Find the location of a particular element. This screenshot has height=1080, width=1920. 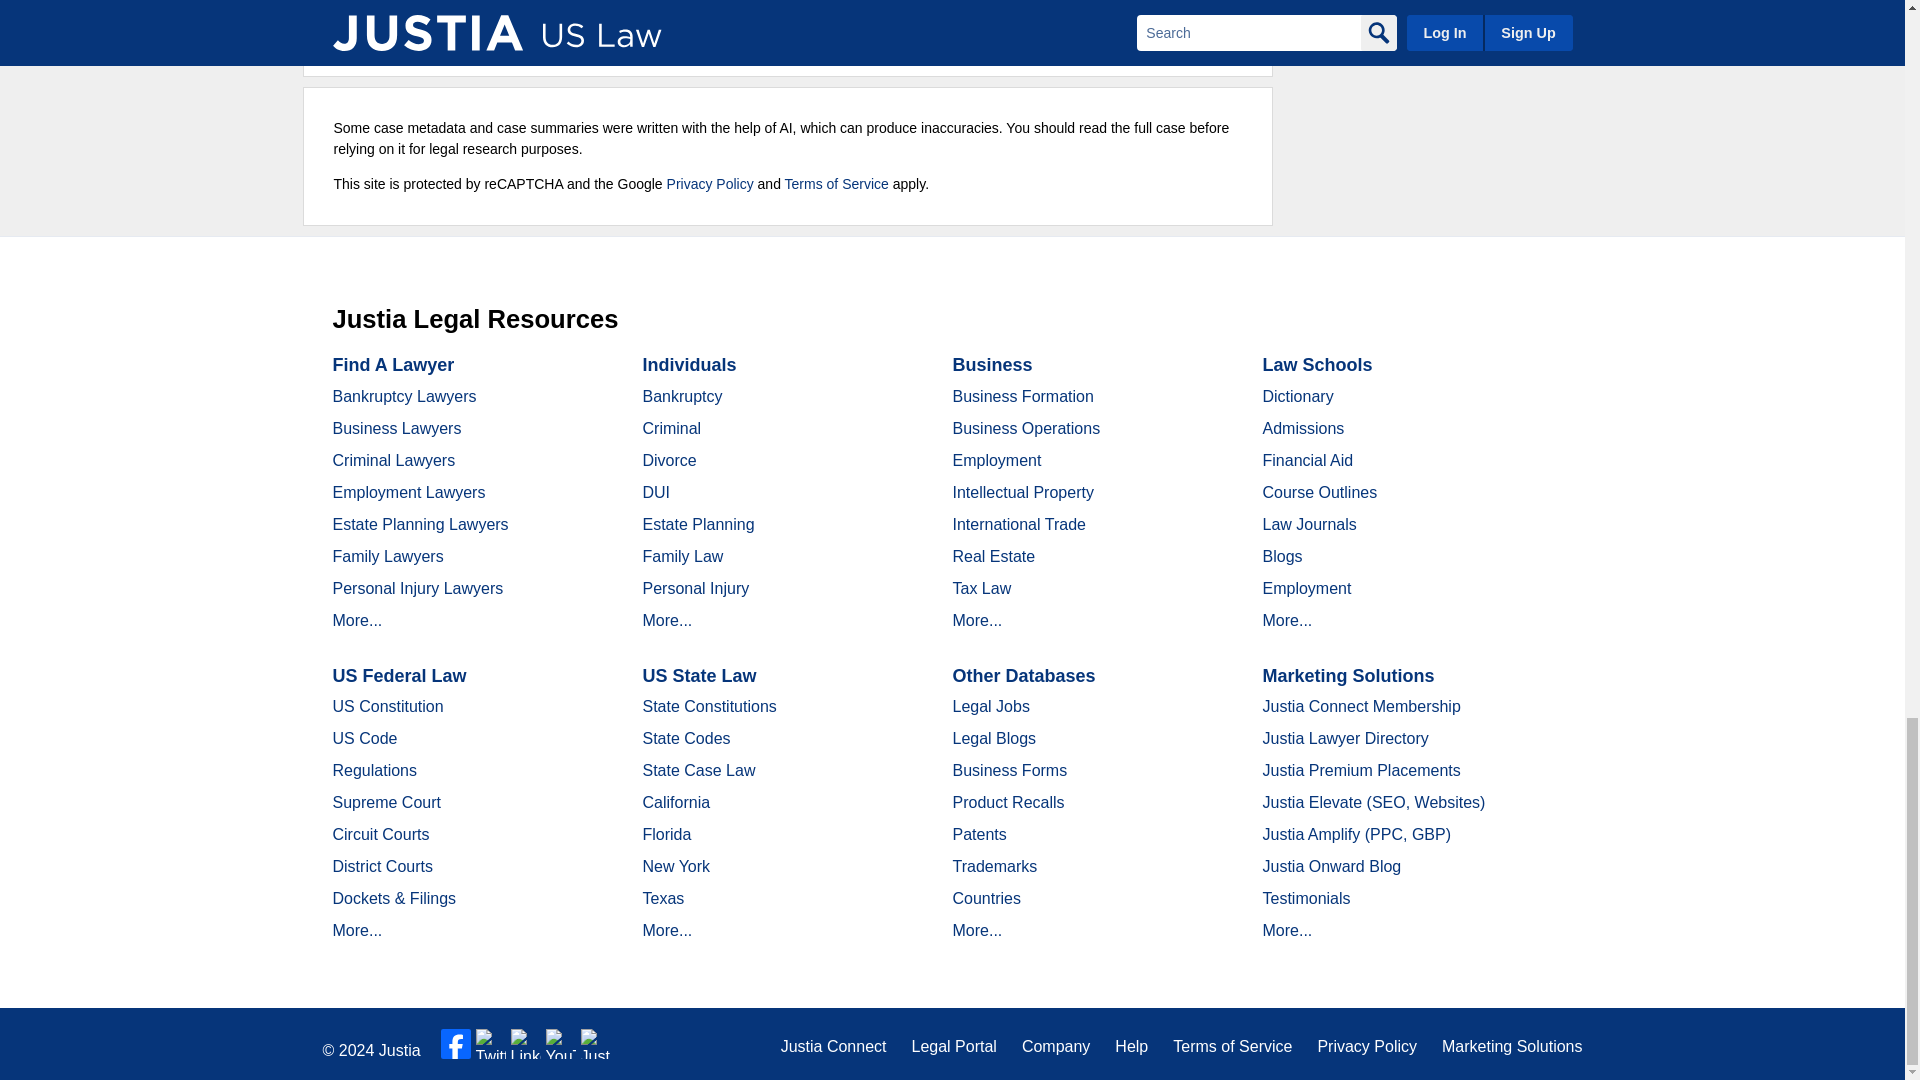

LinkedIn is located at coordinates (526, 1044).